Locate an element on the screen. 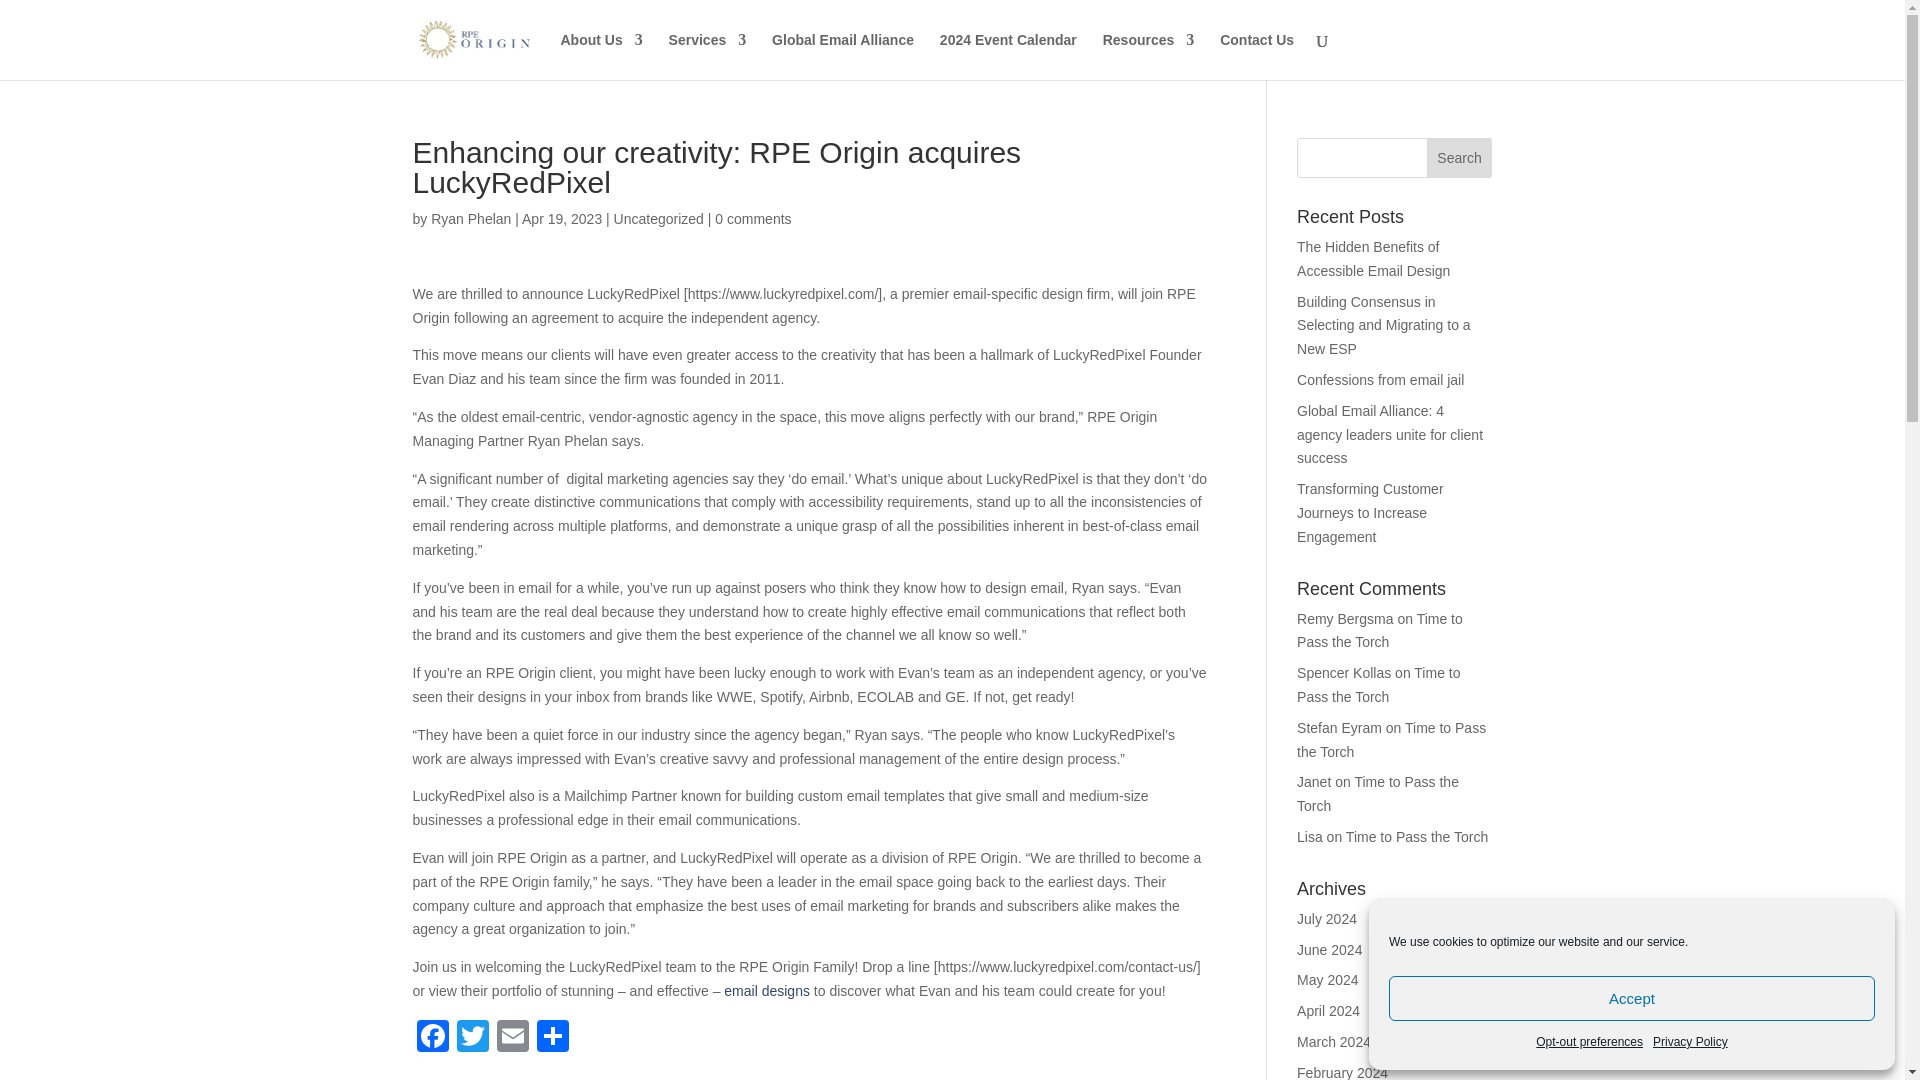 This screenshot has height=1080, width=1920. Contact Us is located at coordinates (1256, 56).